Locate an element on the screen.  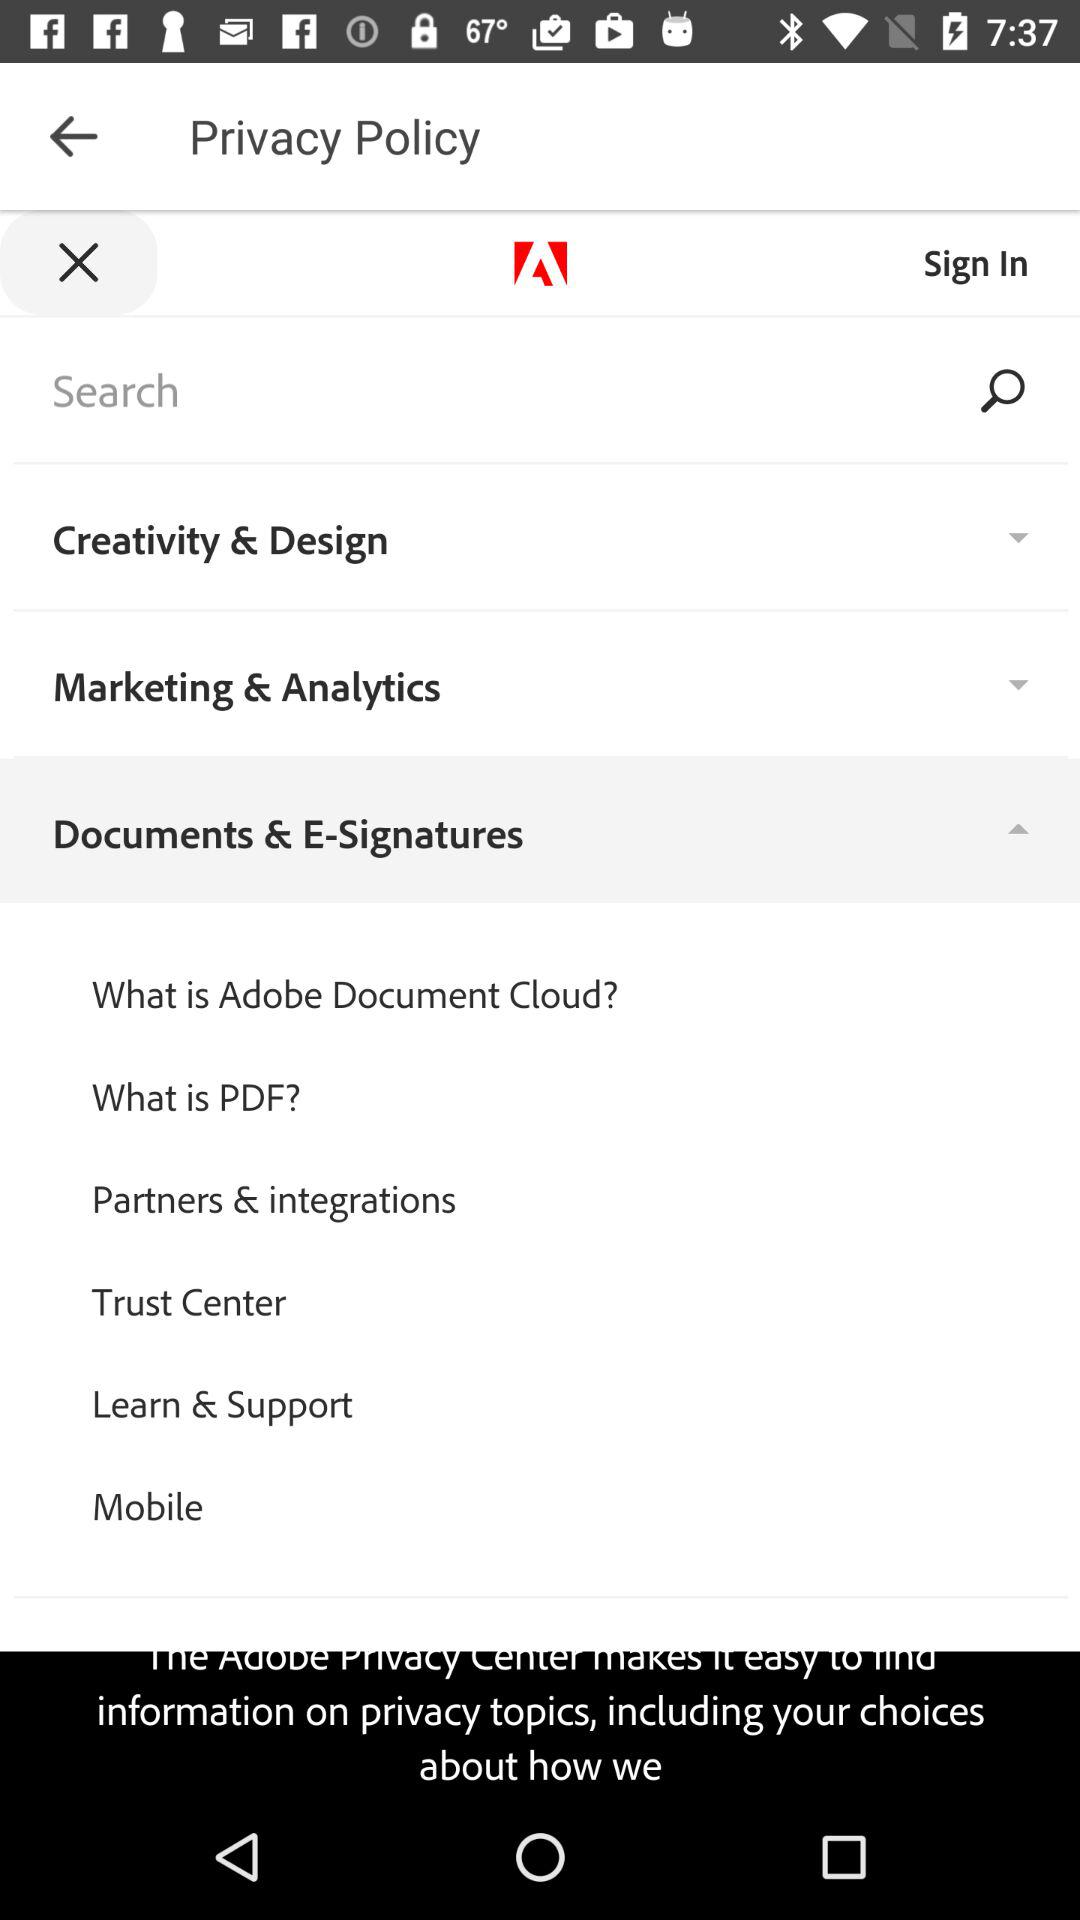
privacy policy menu is located at coordinates (540, 1002).